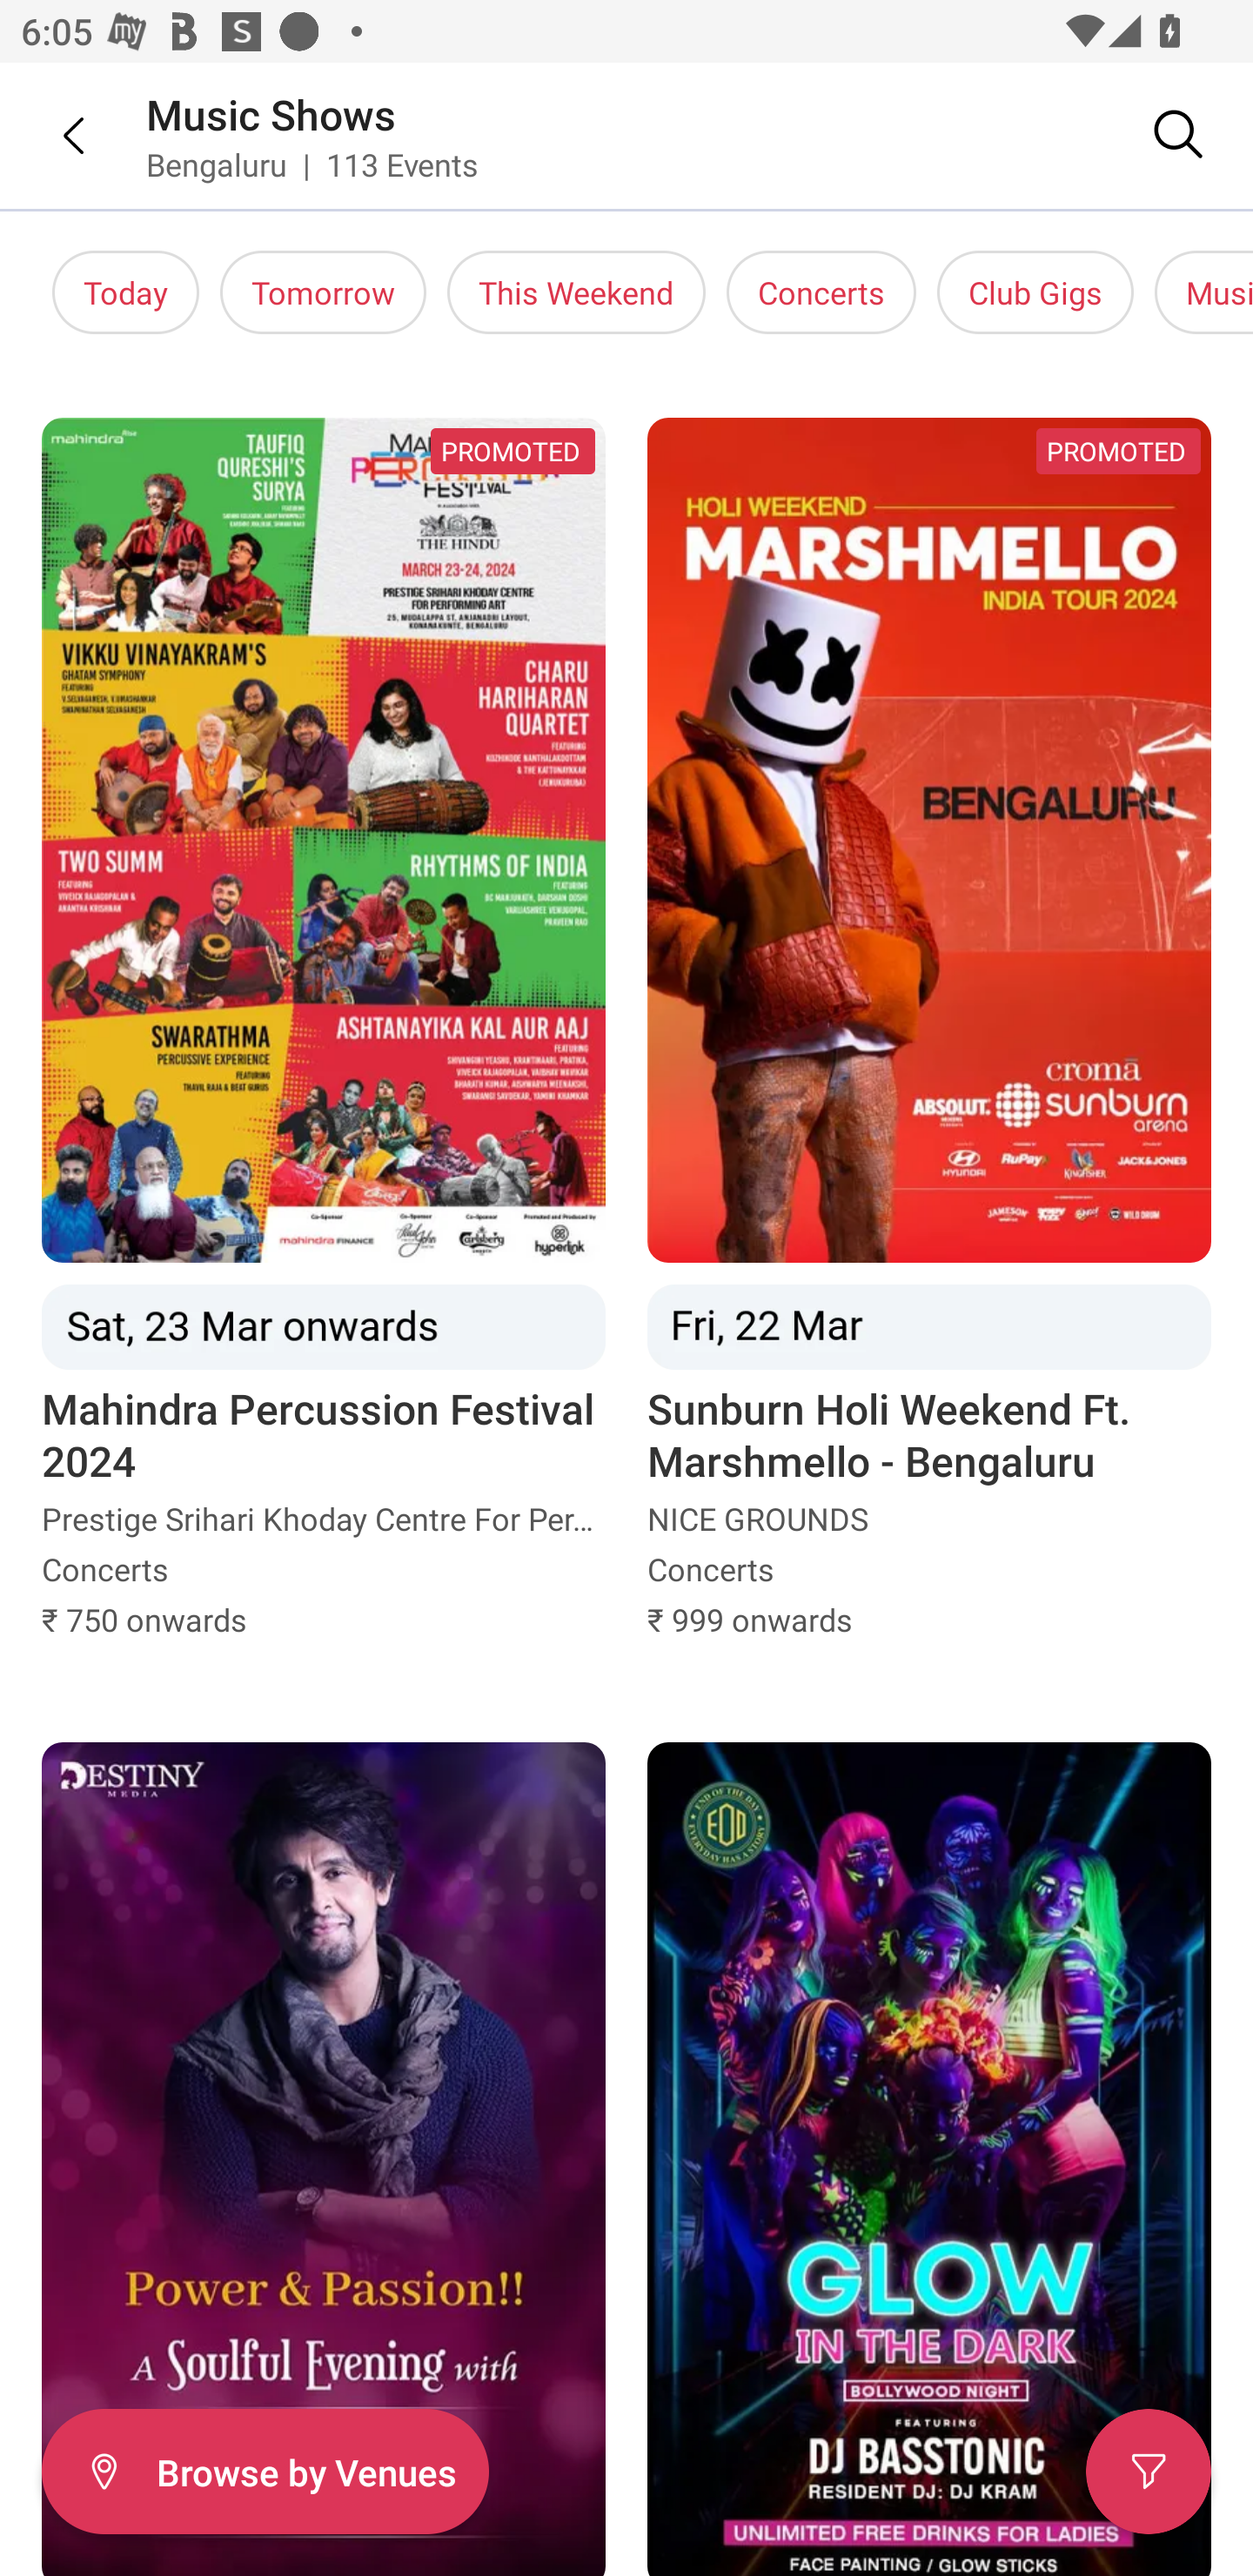 The width and height of the screenshot is (1253, 2576). What do you see at coordinates (271, 113) in the screenshot?
I see `Music Shows` at bounding box center [271, 113].